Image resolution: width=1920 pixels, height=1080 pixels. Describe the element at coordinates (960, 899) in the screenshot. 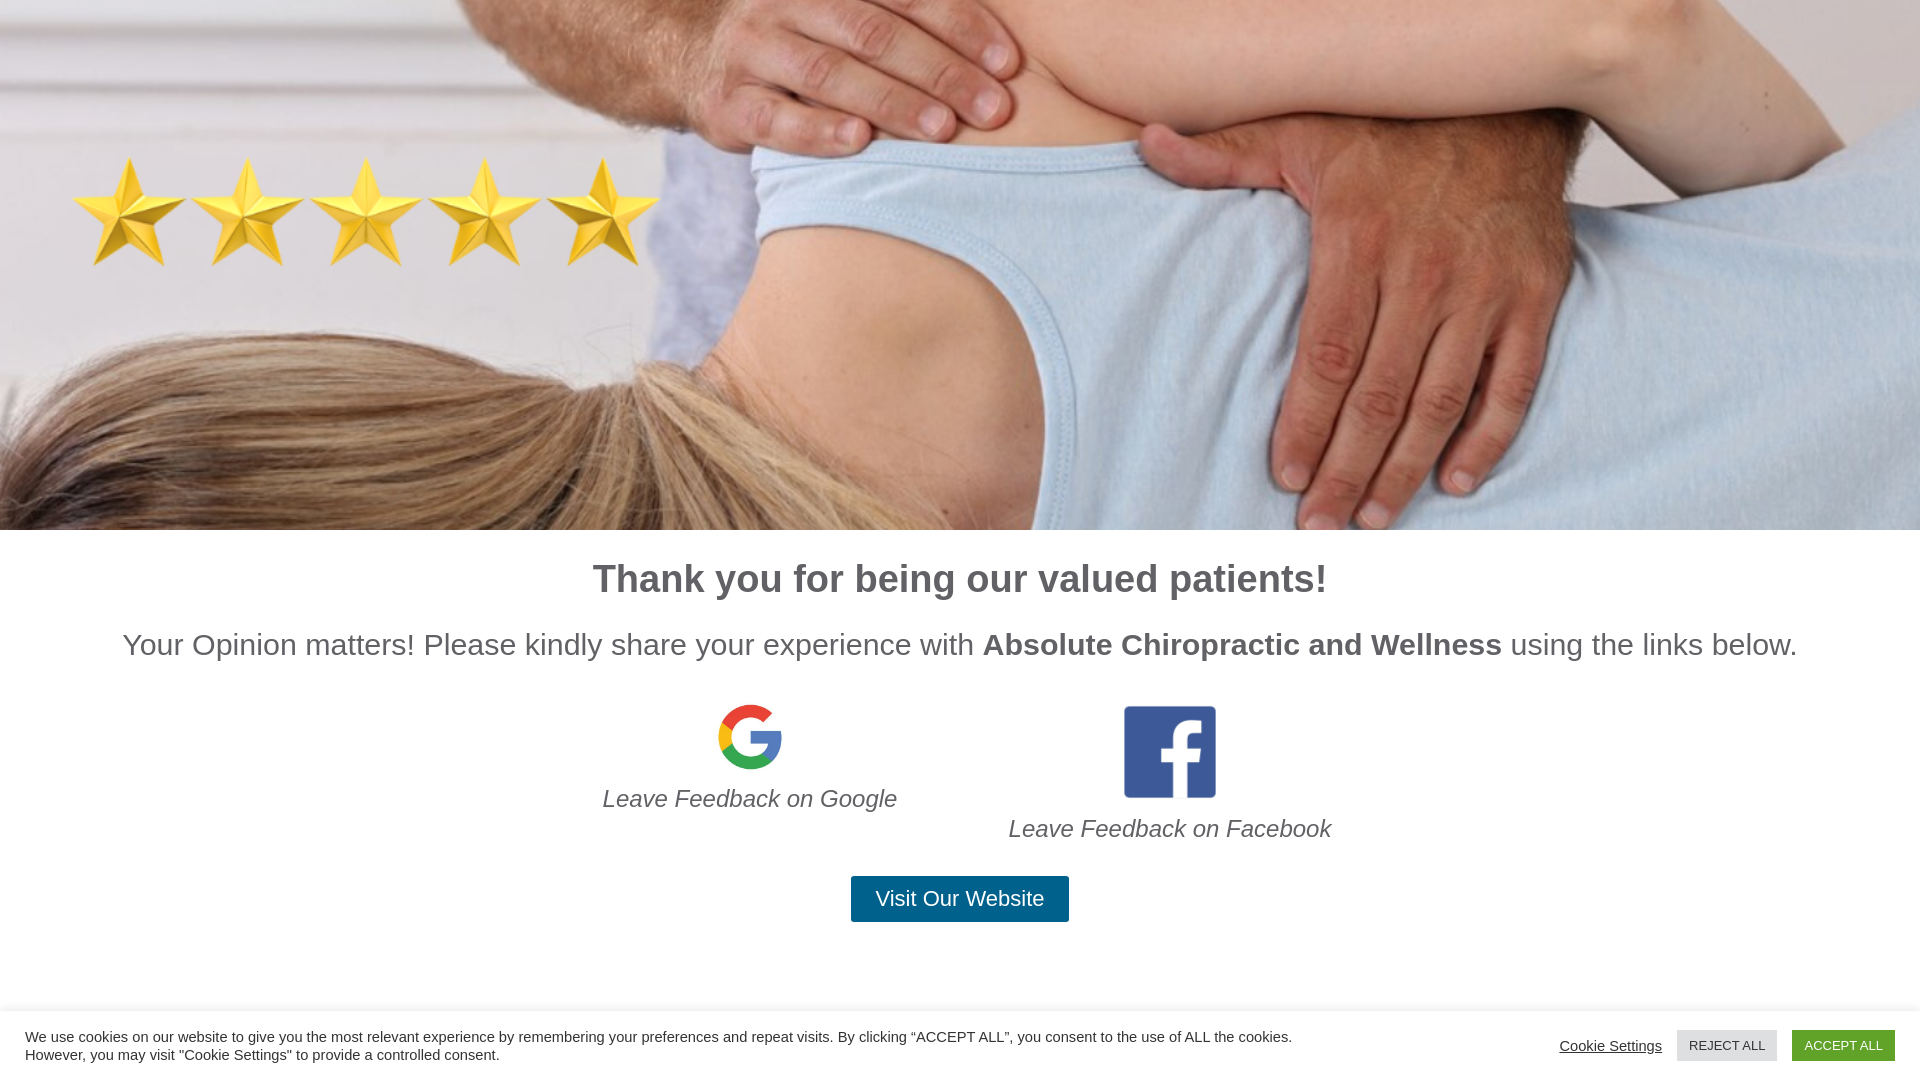

I see `Visit Our Website` at that location.